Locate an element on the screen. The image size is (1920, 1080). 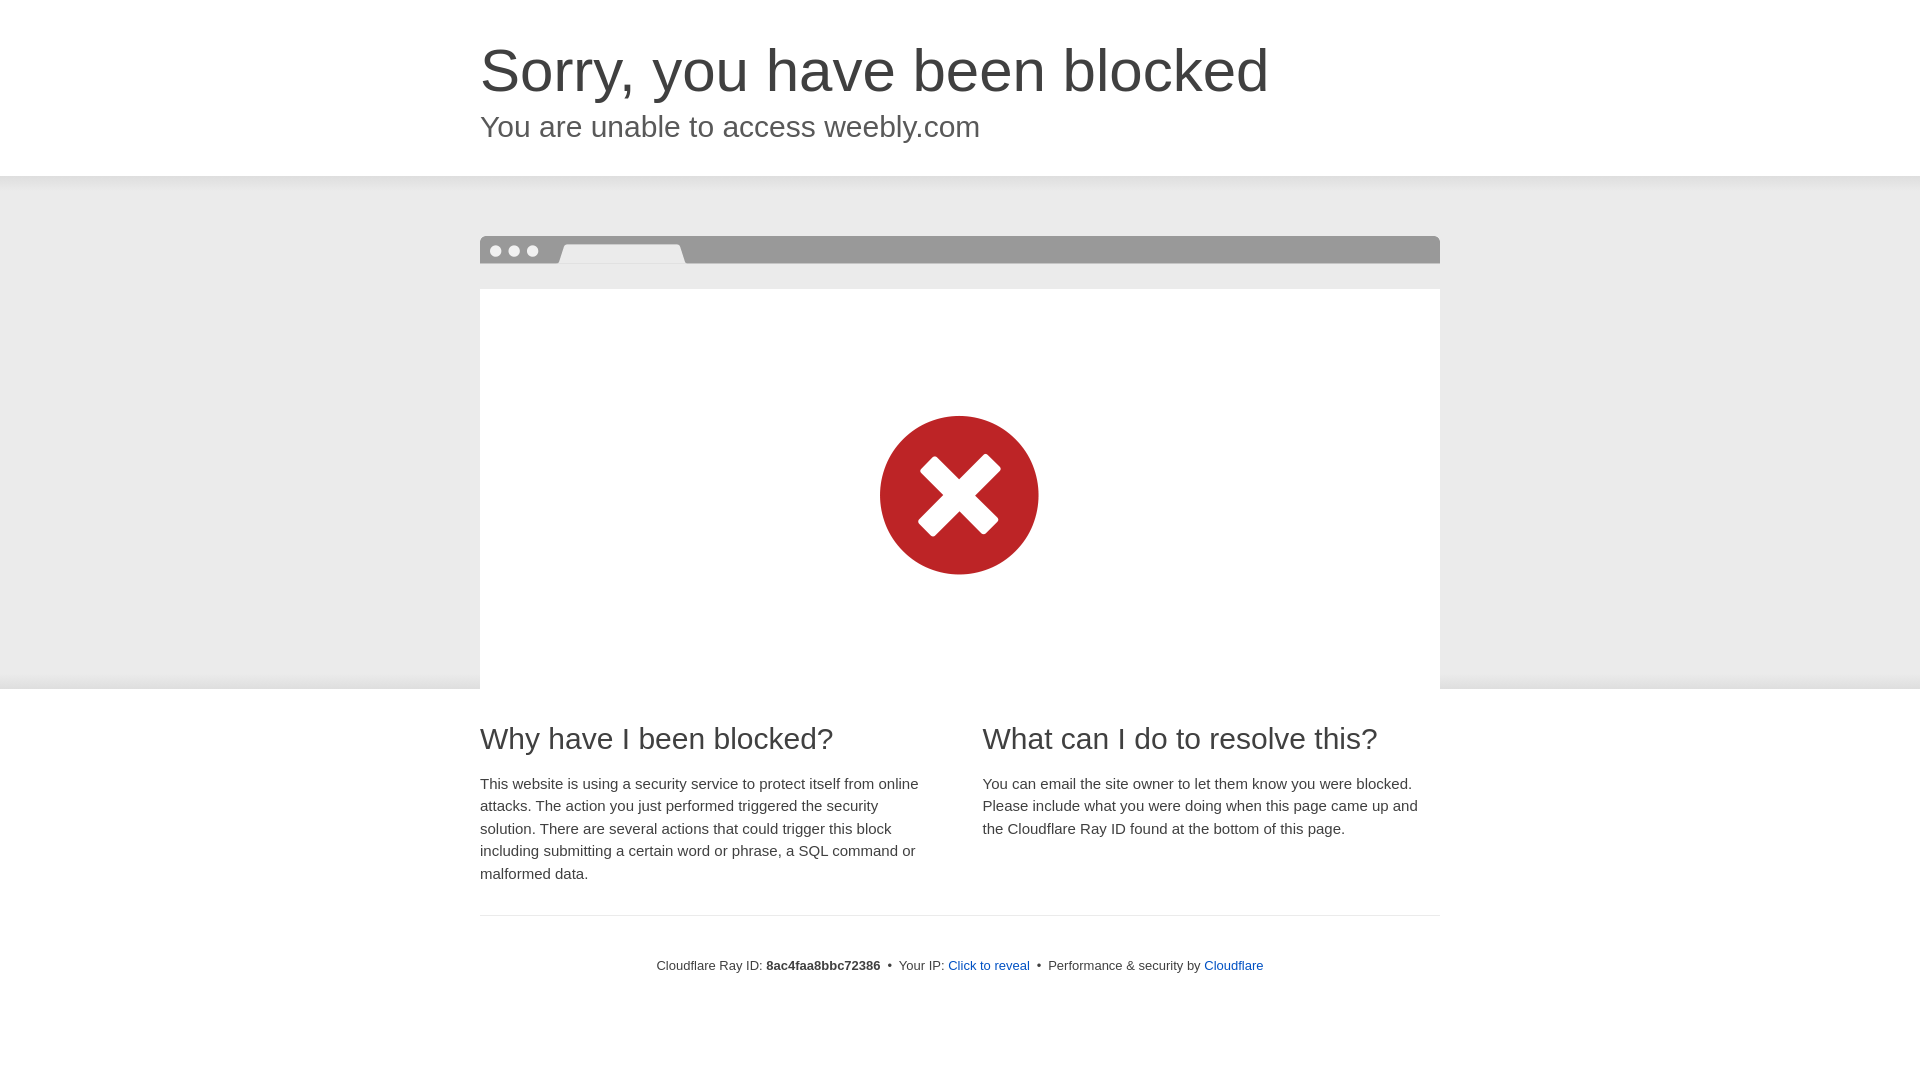
Click to reveal is located at coordinates (991, 966).